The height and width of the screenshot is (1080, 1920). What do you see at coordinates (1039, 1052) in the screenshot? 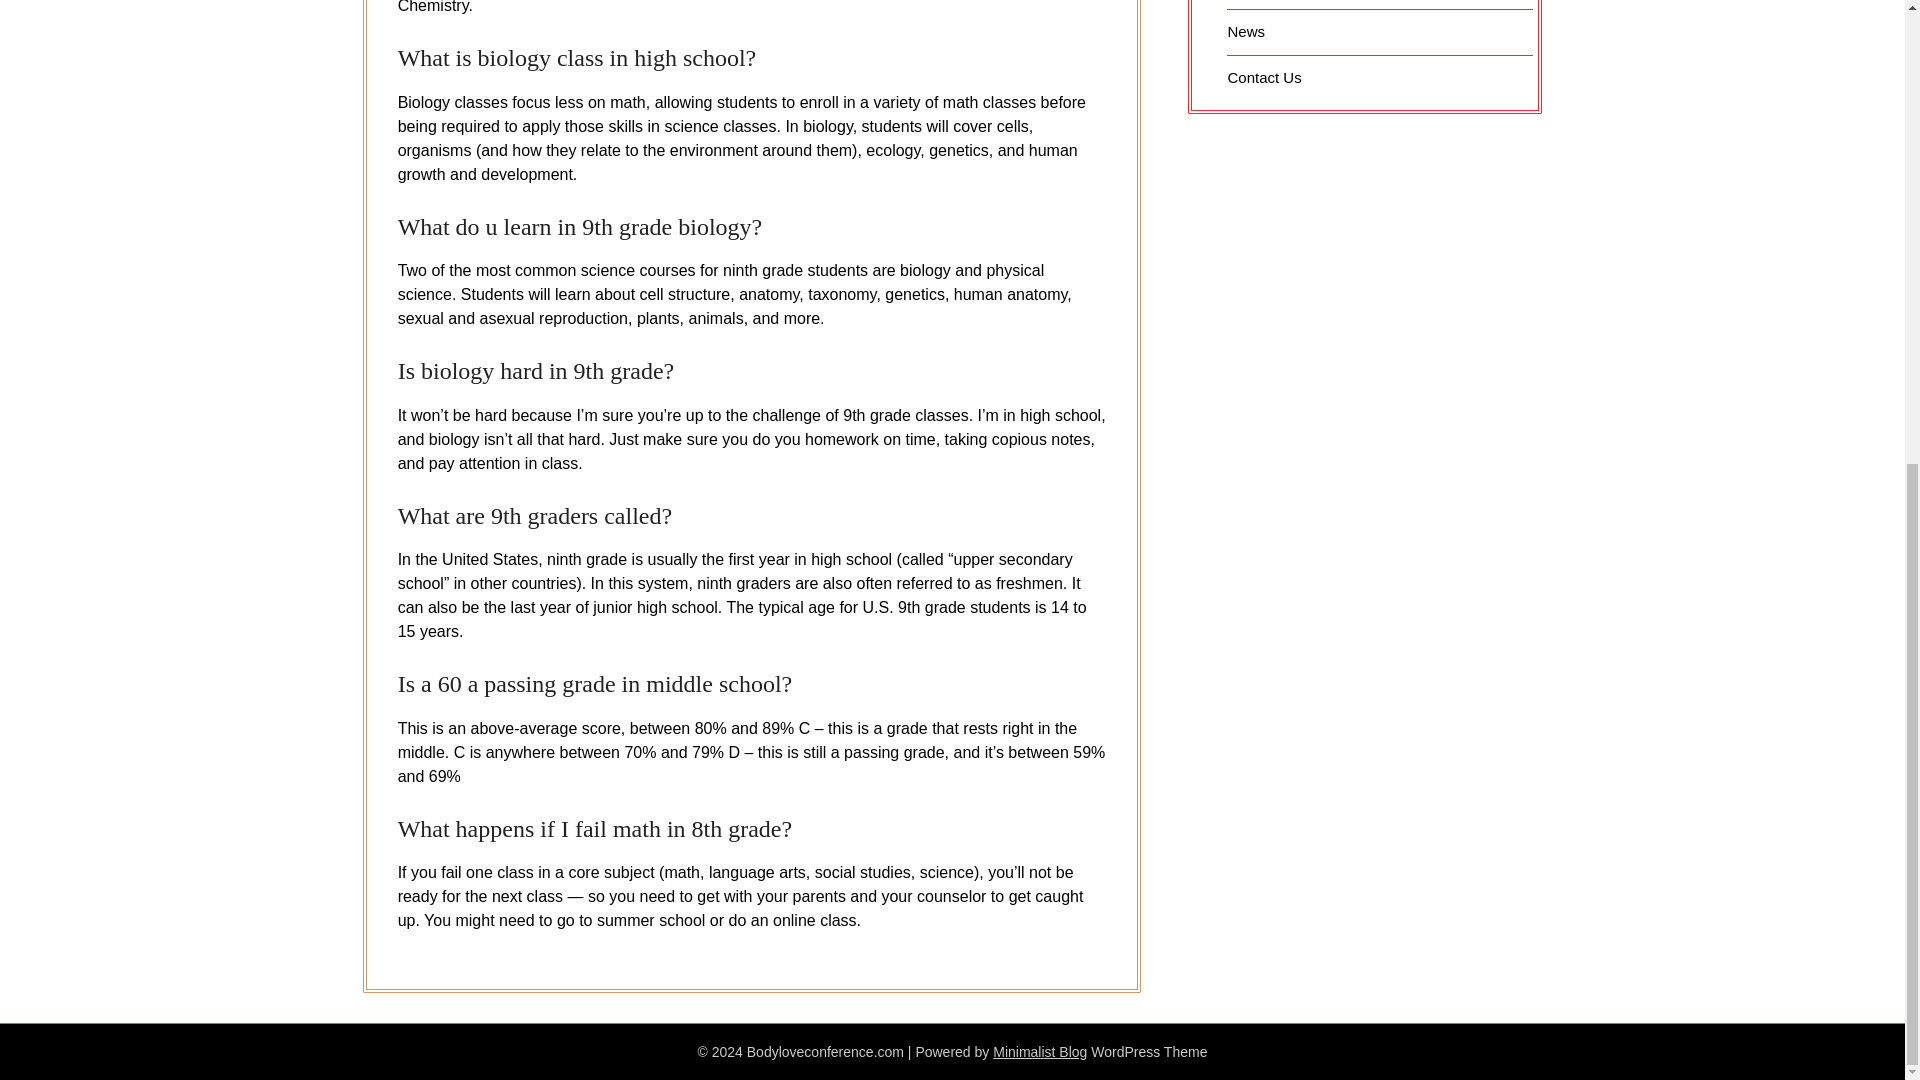
I see `Minimalist Blog` at bounding box center [1039, 1052].